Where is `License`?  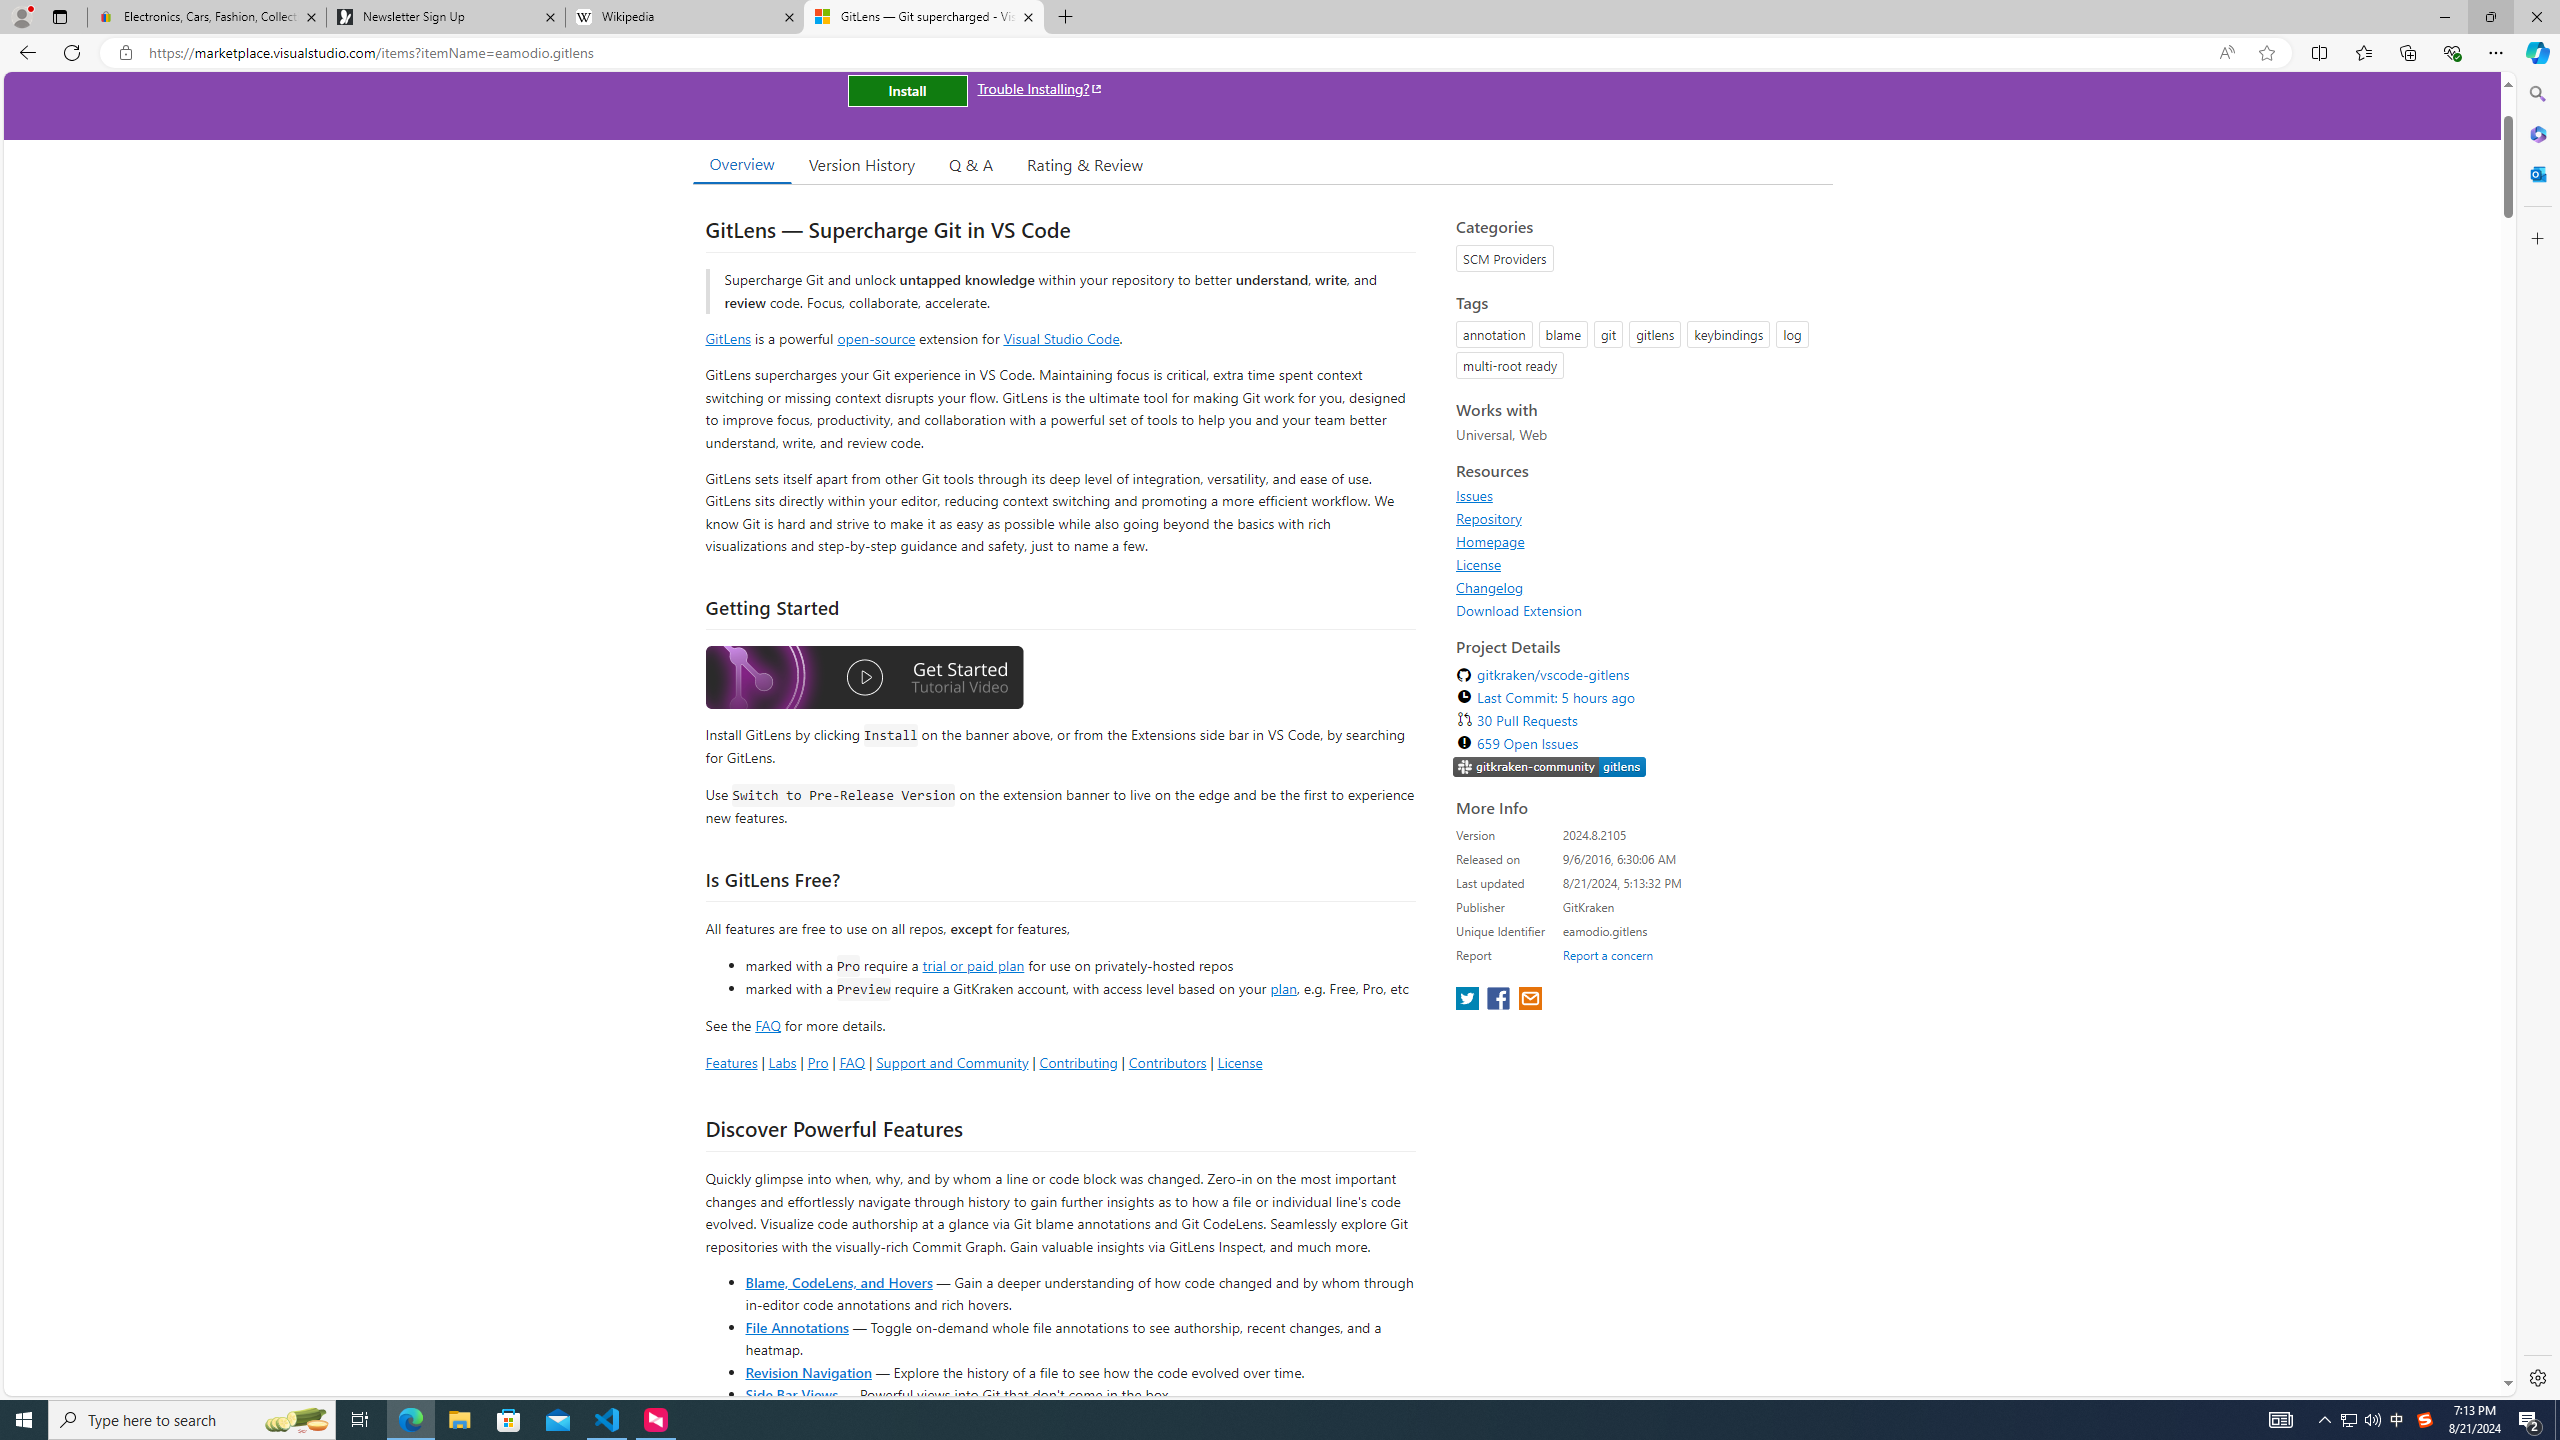 License is located at coordinates (1638, 564).